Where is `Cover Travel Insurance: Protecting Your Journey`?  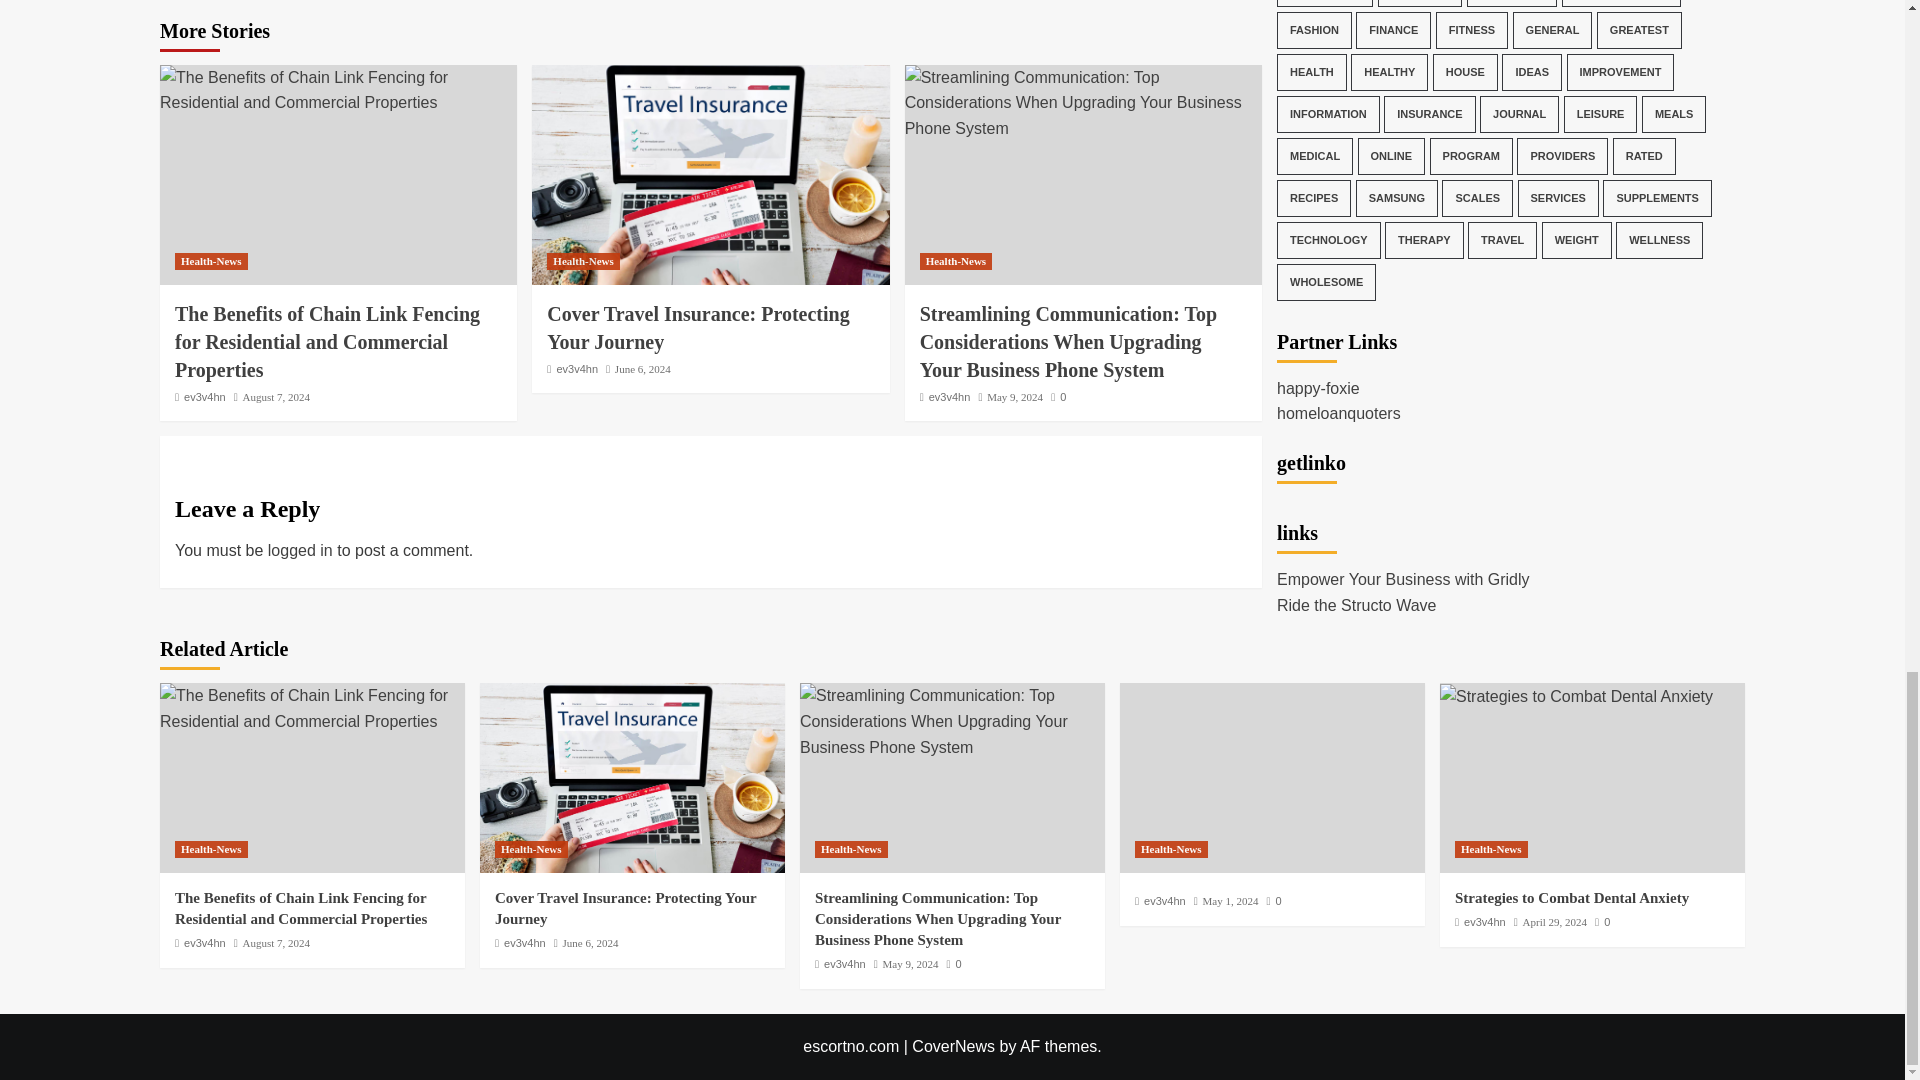
Cover Travel Insurance: Protecting Your Journey is located at coordinates (632, 777).